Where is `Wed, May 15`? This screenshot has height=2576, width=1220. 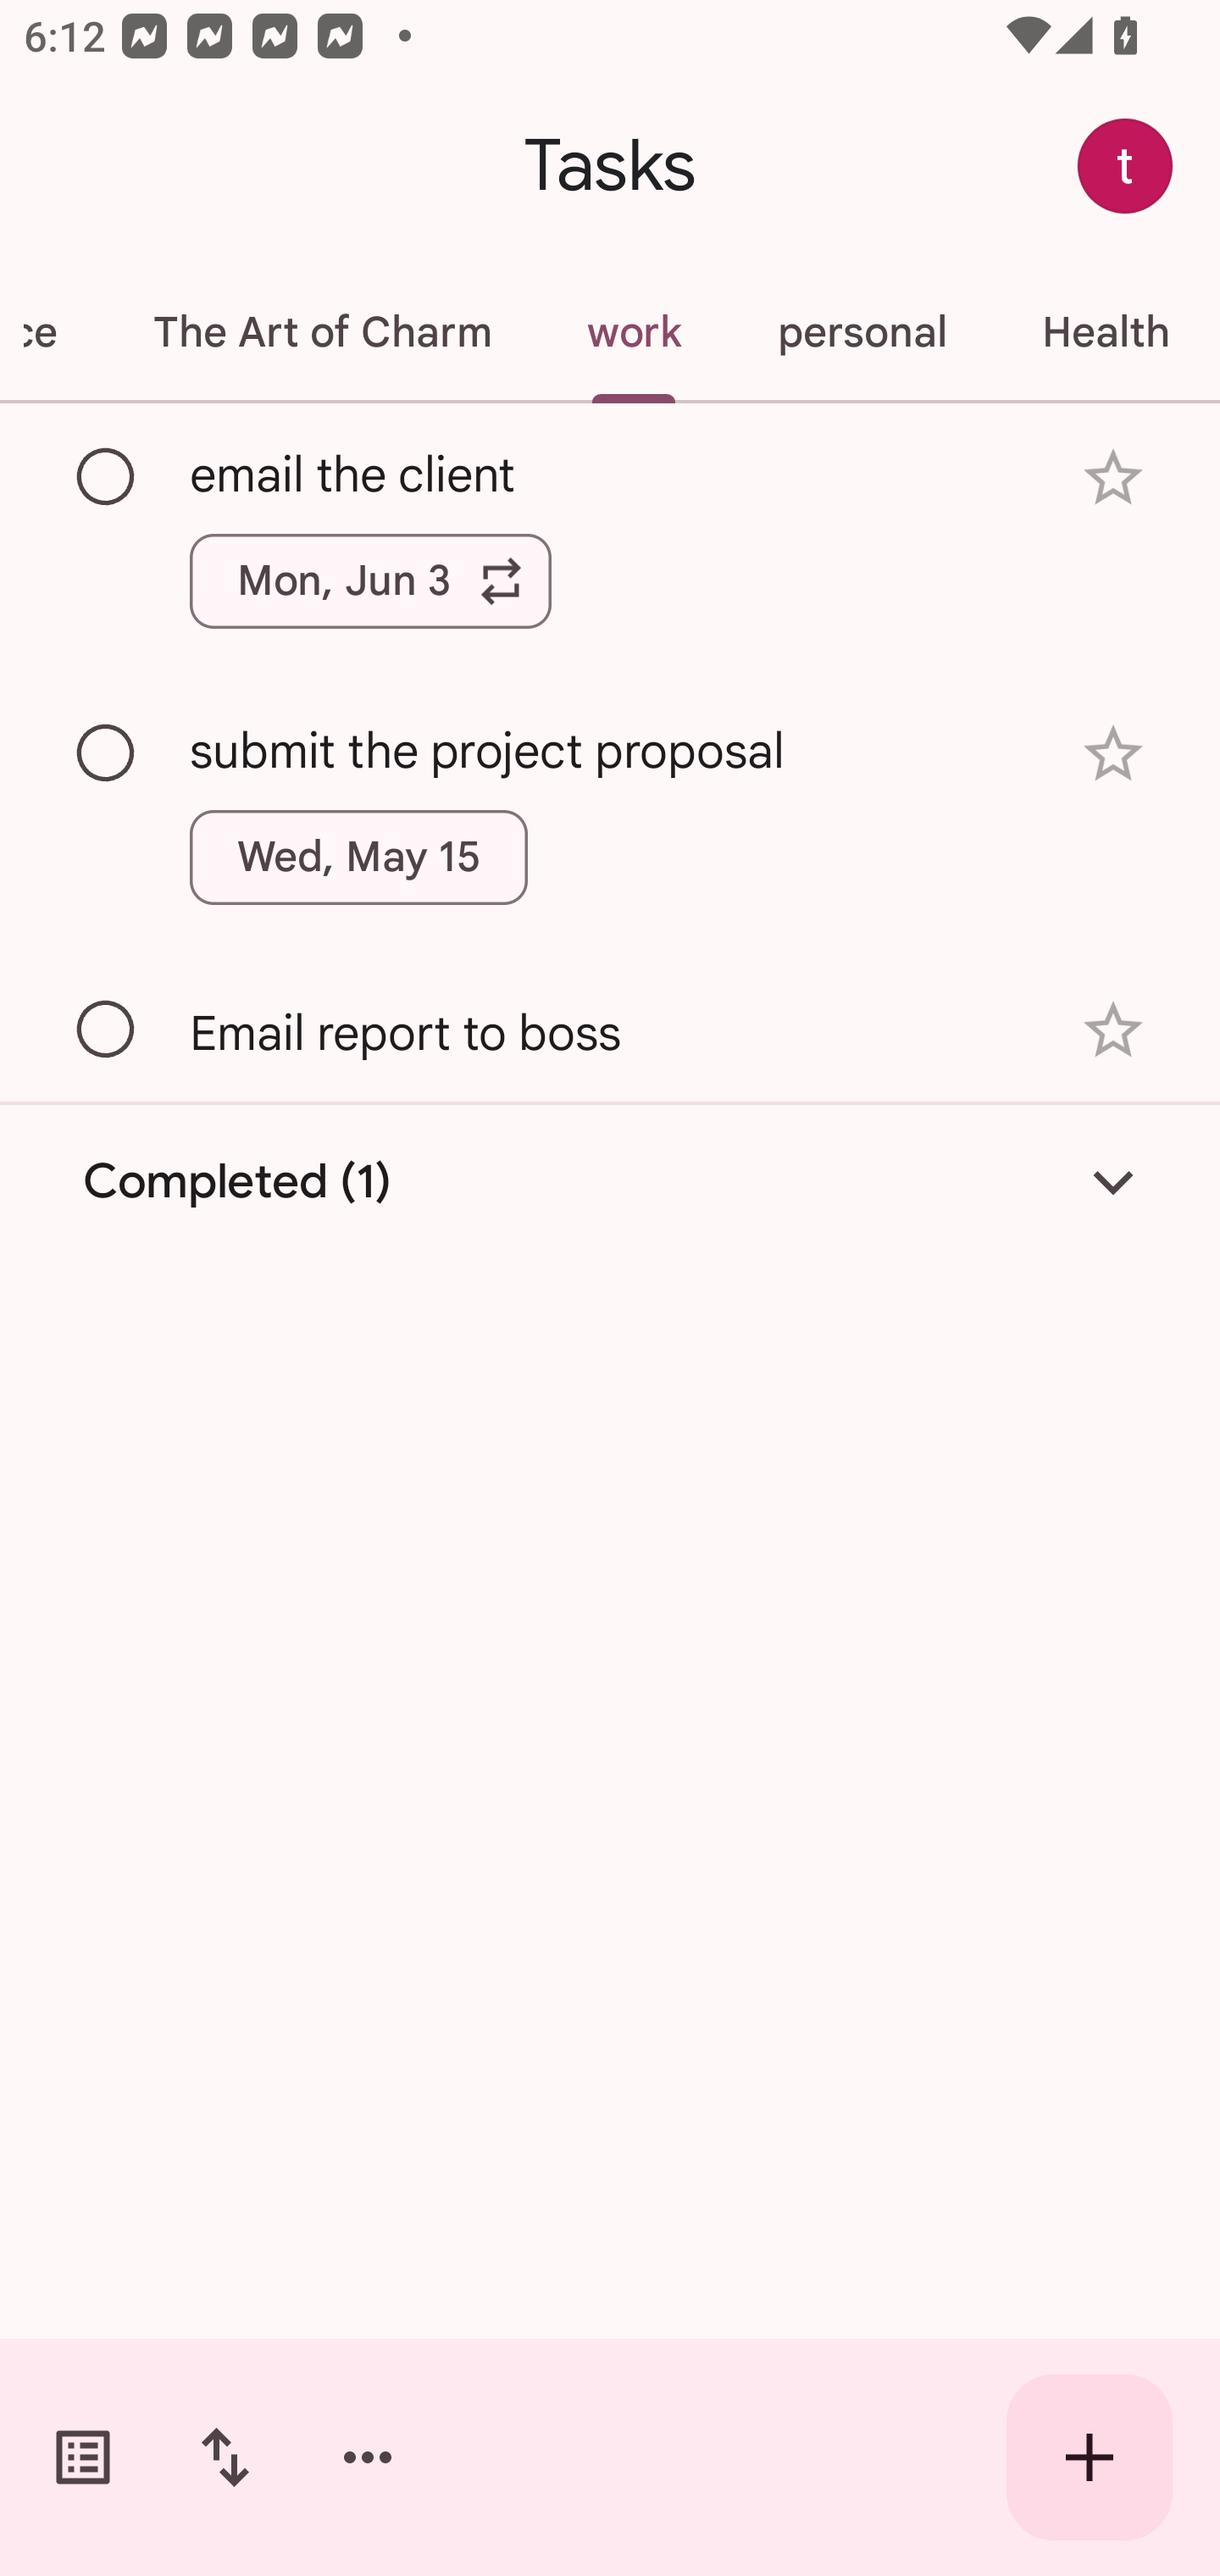 Wed, May 15 is located at coordinates (359, 858).